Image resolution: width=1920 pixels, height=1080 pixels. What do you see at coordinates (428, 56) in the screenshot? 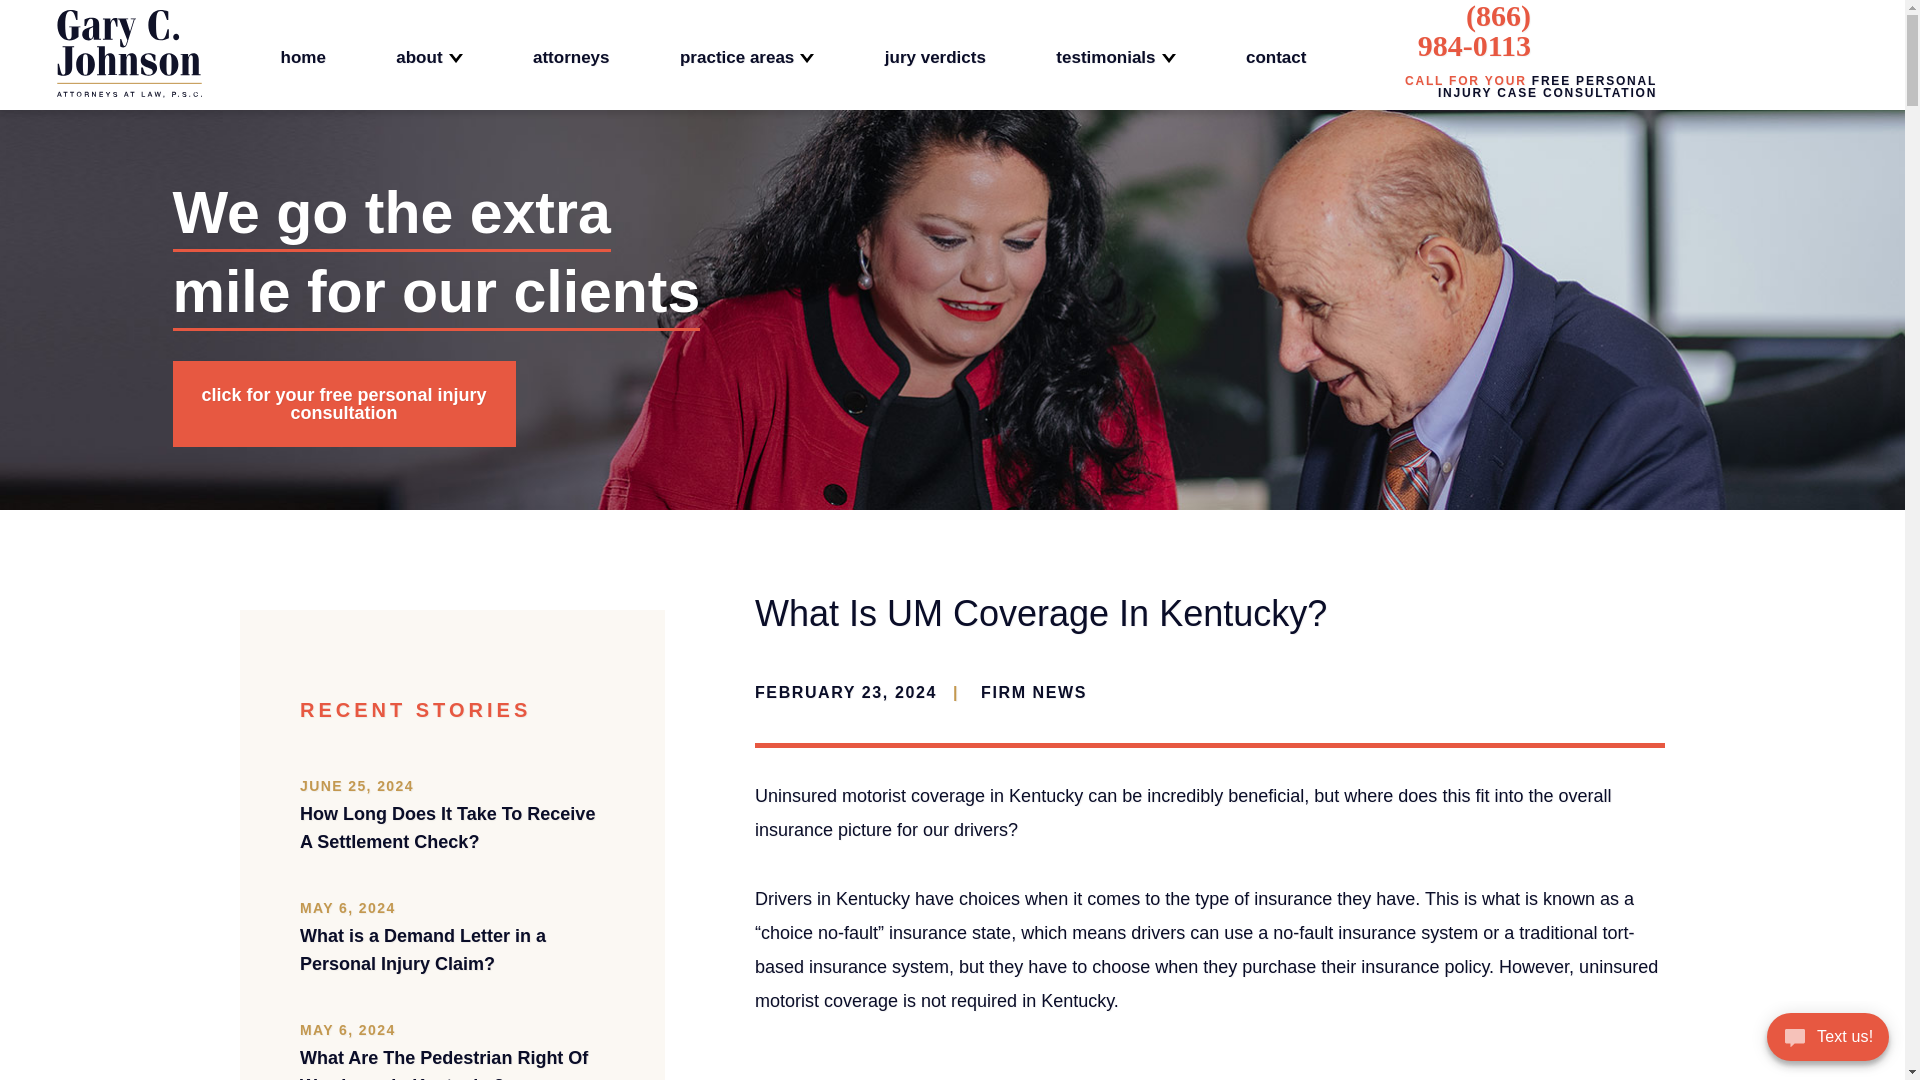
I see `about` at bounding box center [428, 56].